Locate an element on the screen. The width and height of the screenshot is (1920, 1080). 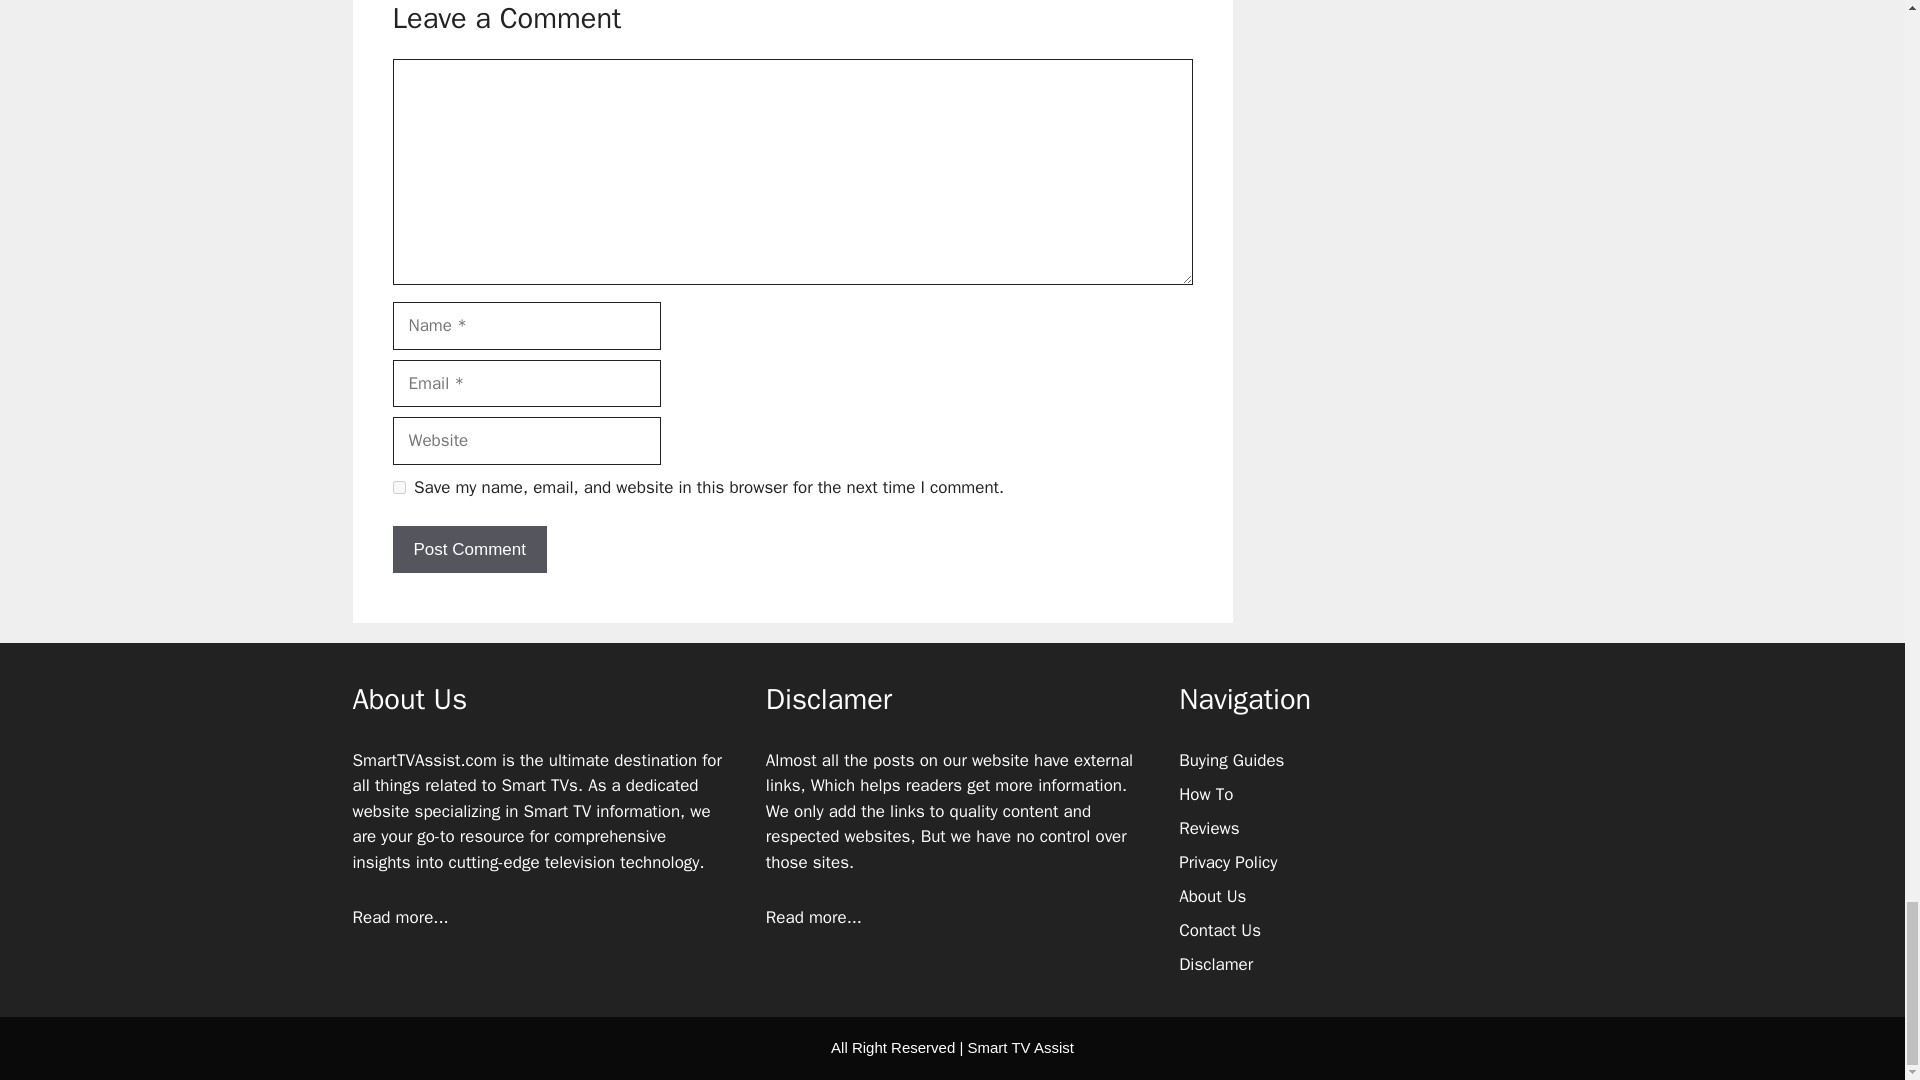
Post Comment is located at coordinates (468, 549).